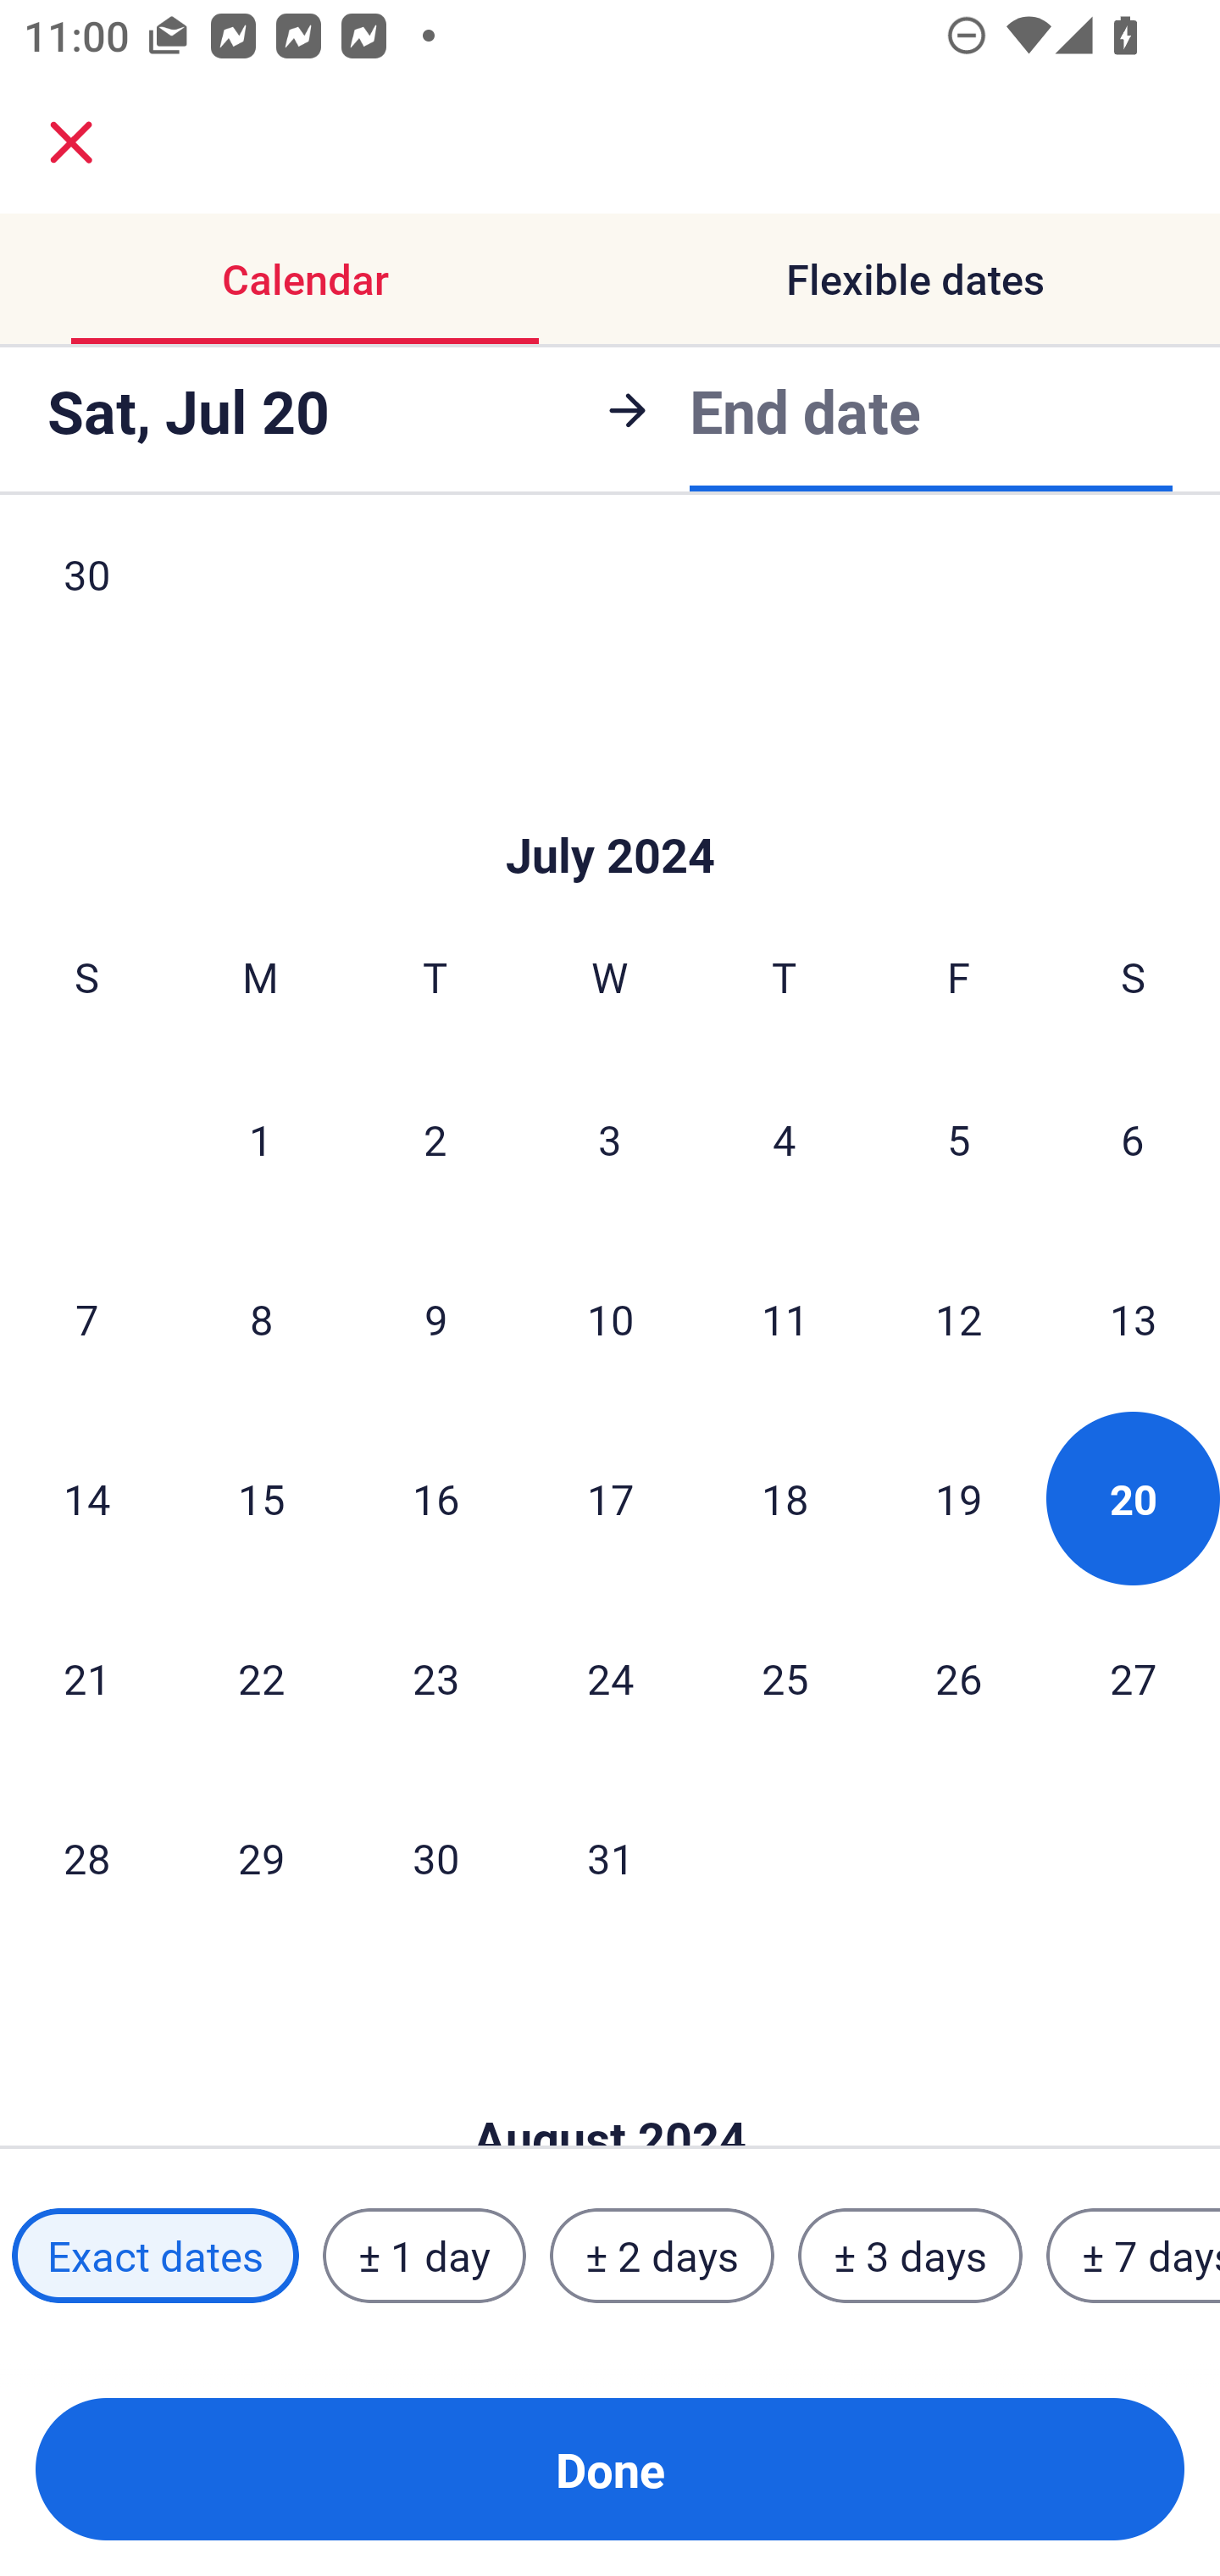  I want to click on 11 Thursday, July 11, 2024, so click(785, 1319).